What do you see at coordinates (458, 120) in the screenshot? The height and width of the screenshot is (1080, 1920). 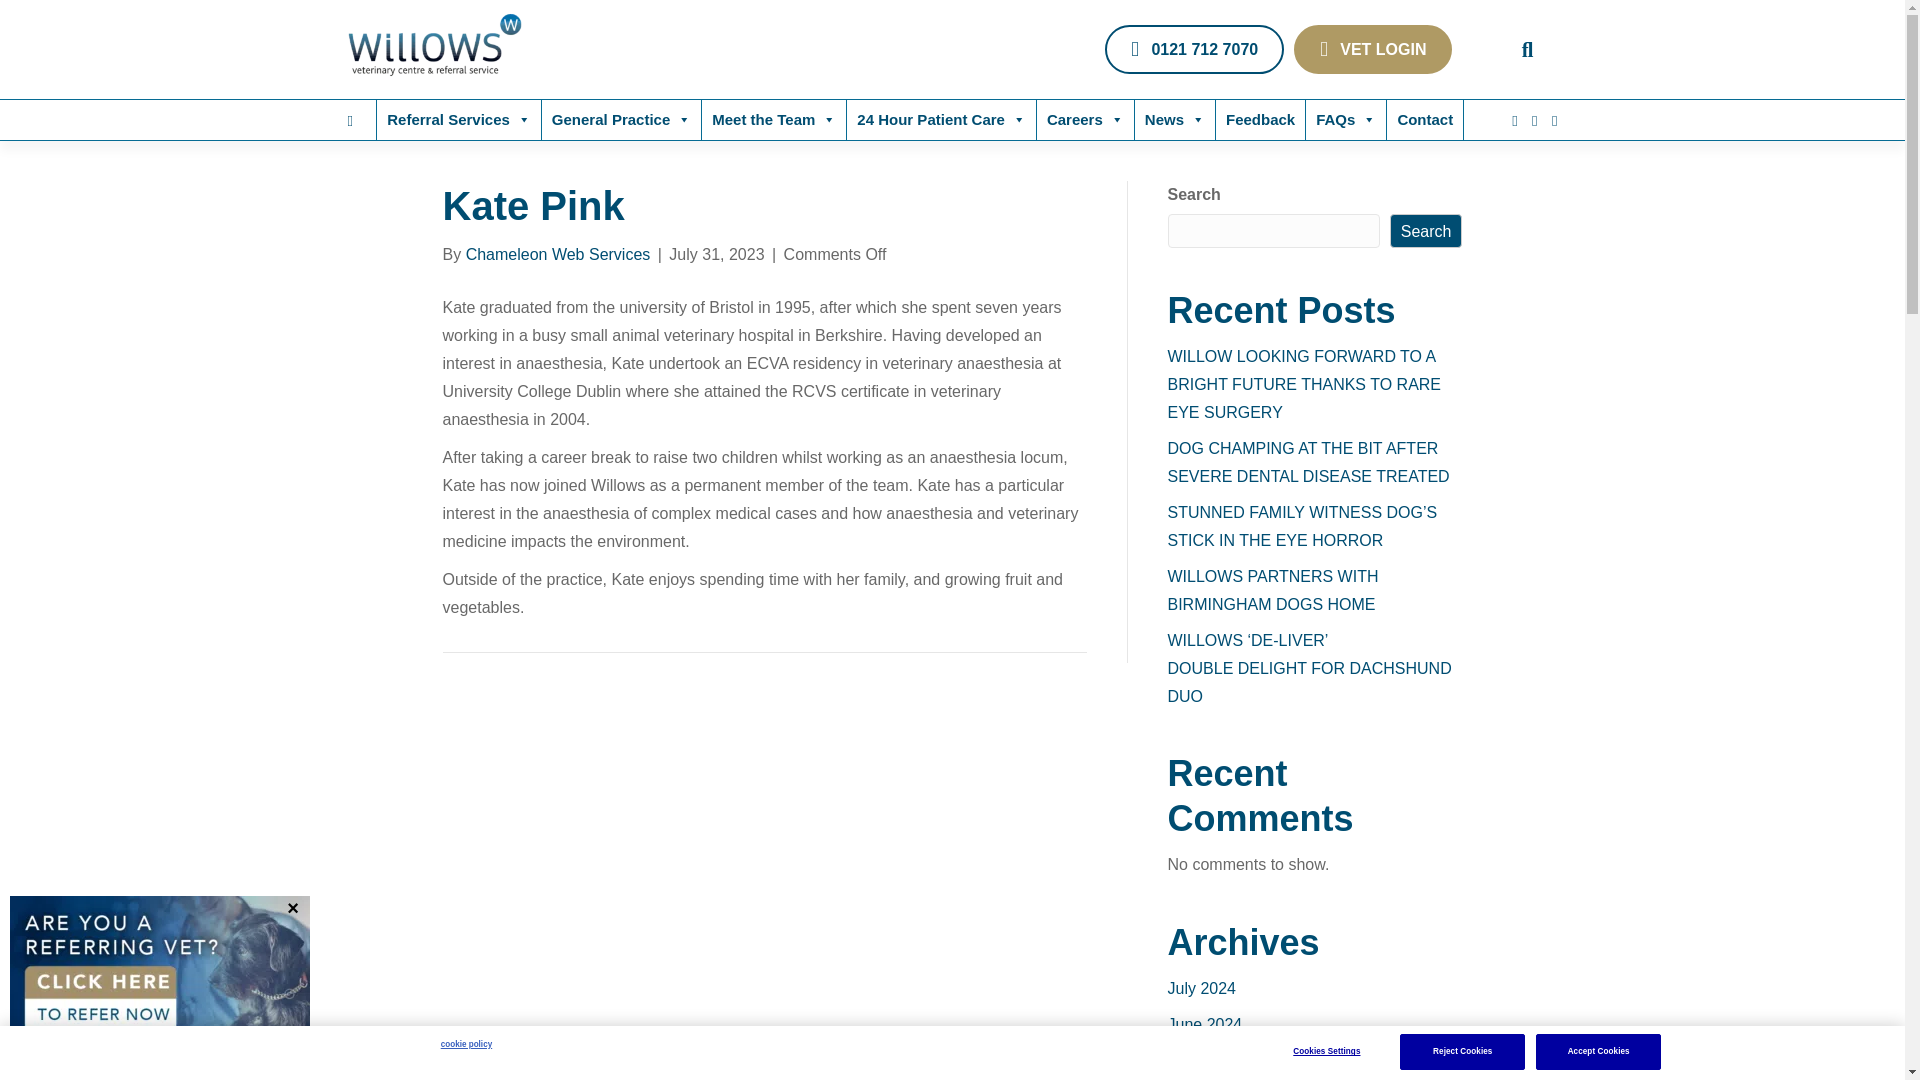 I see `Referral Services` at bounding box center [458, 120].